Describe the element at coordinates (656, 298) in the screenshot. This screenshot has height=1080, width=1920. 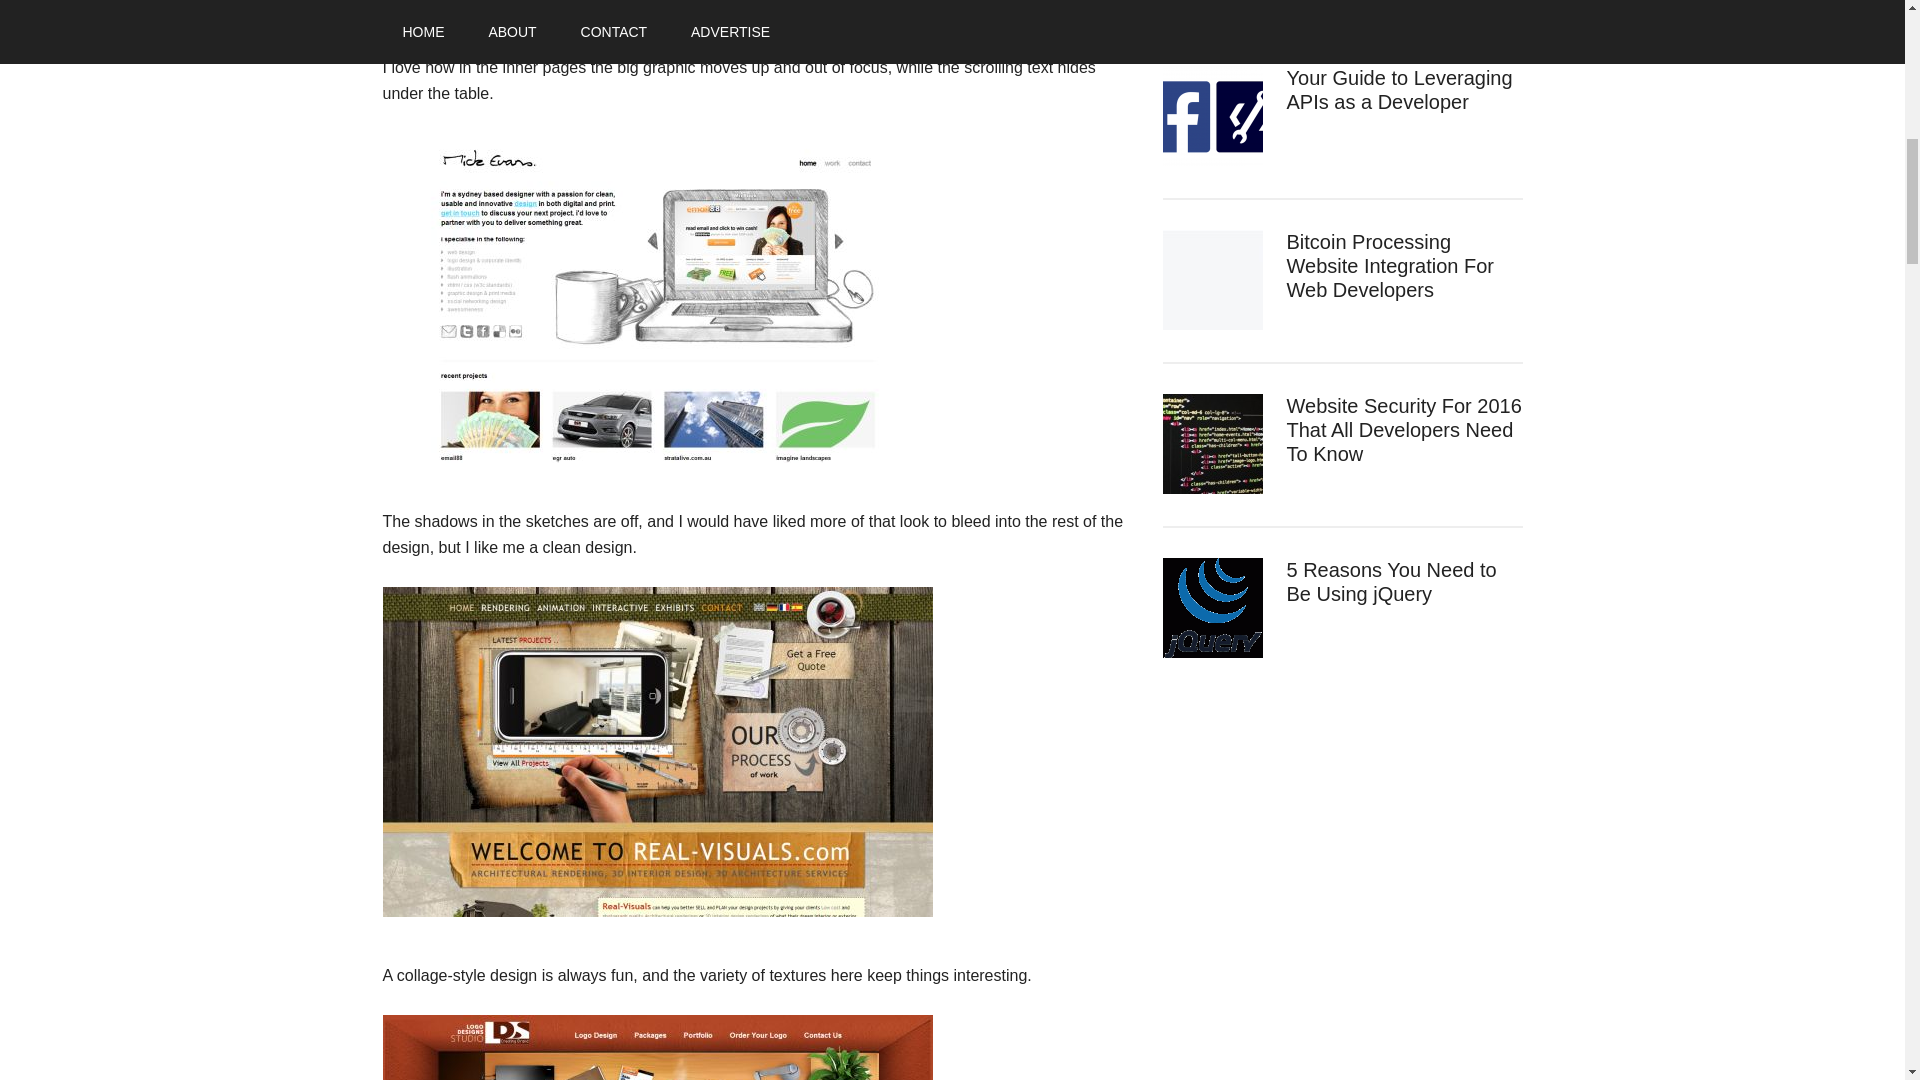
I see `Mick Evans` at that location.